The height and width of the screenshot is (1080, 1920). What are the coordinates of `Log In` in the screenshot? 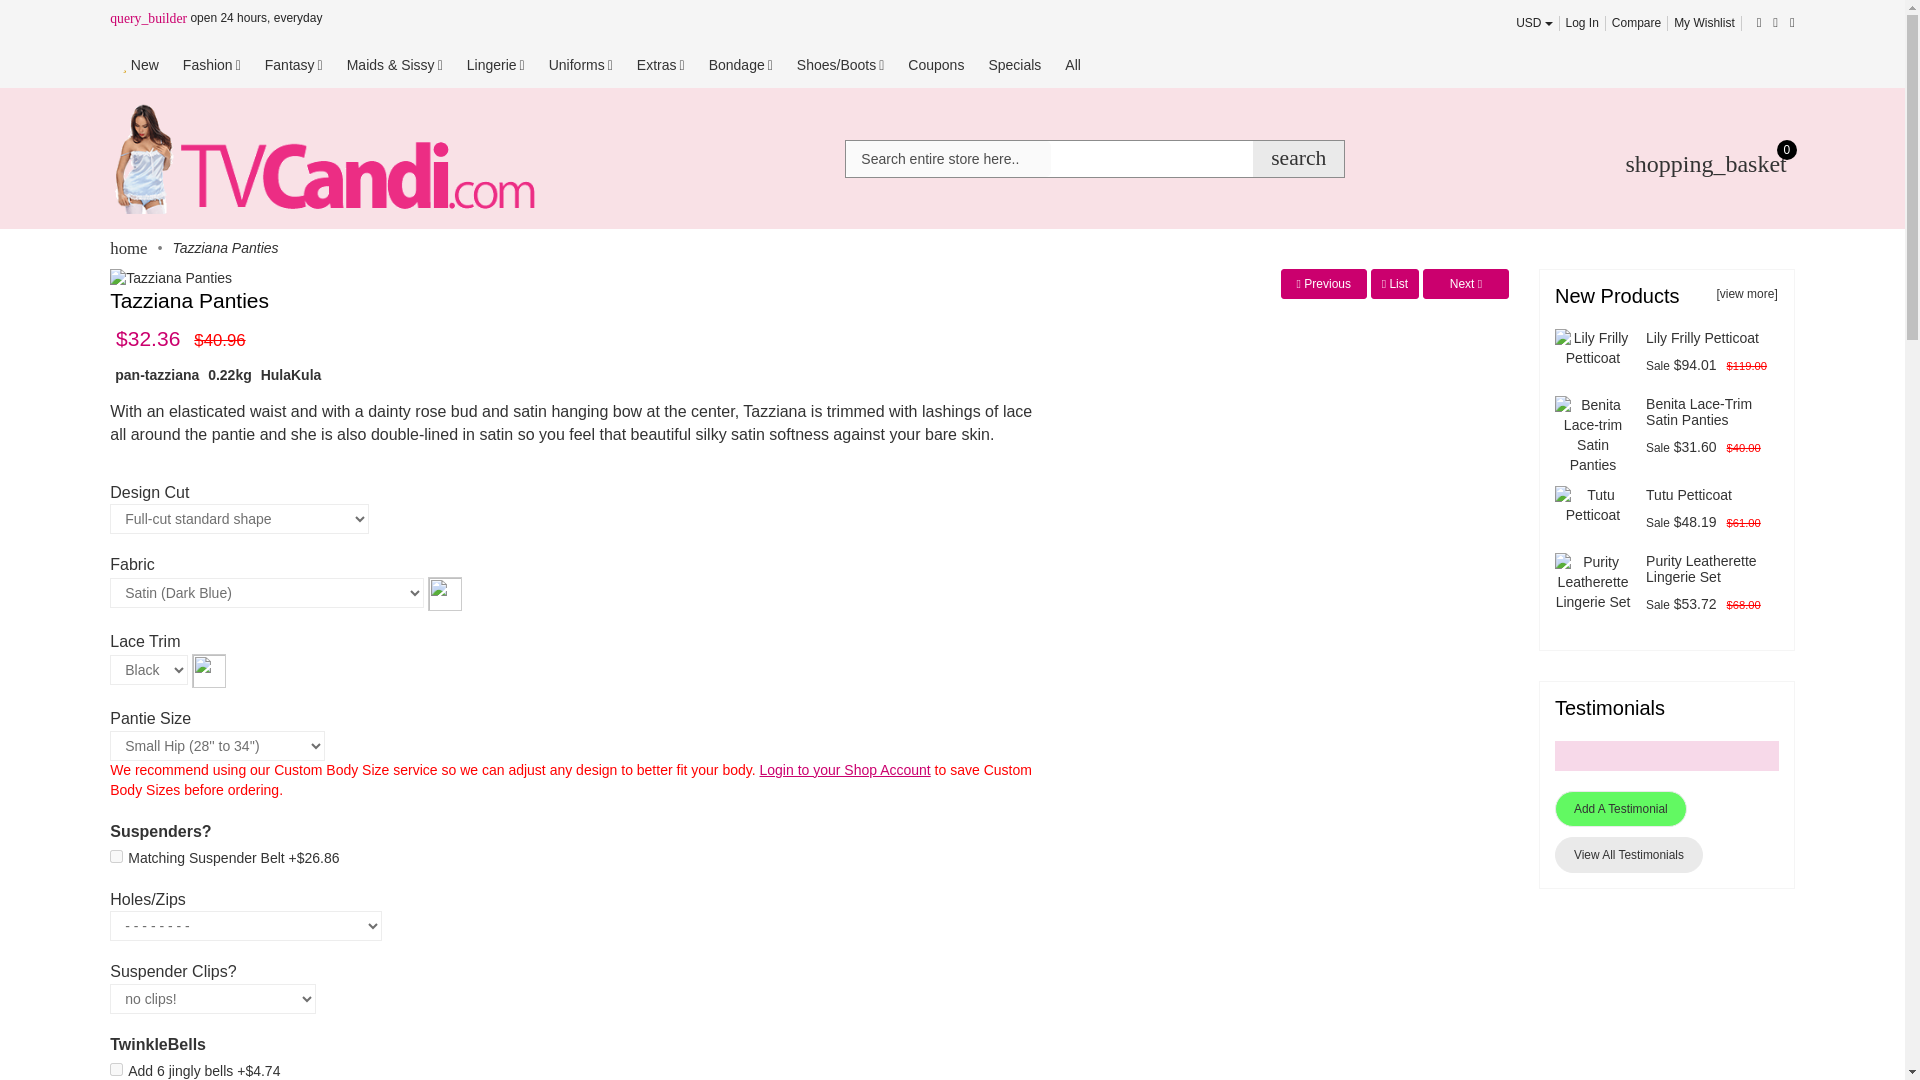 It's located at (1582, 23).